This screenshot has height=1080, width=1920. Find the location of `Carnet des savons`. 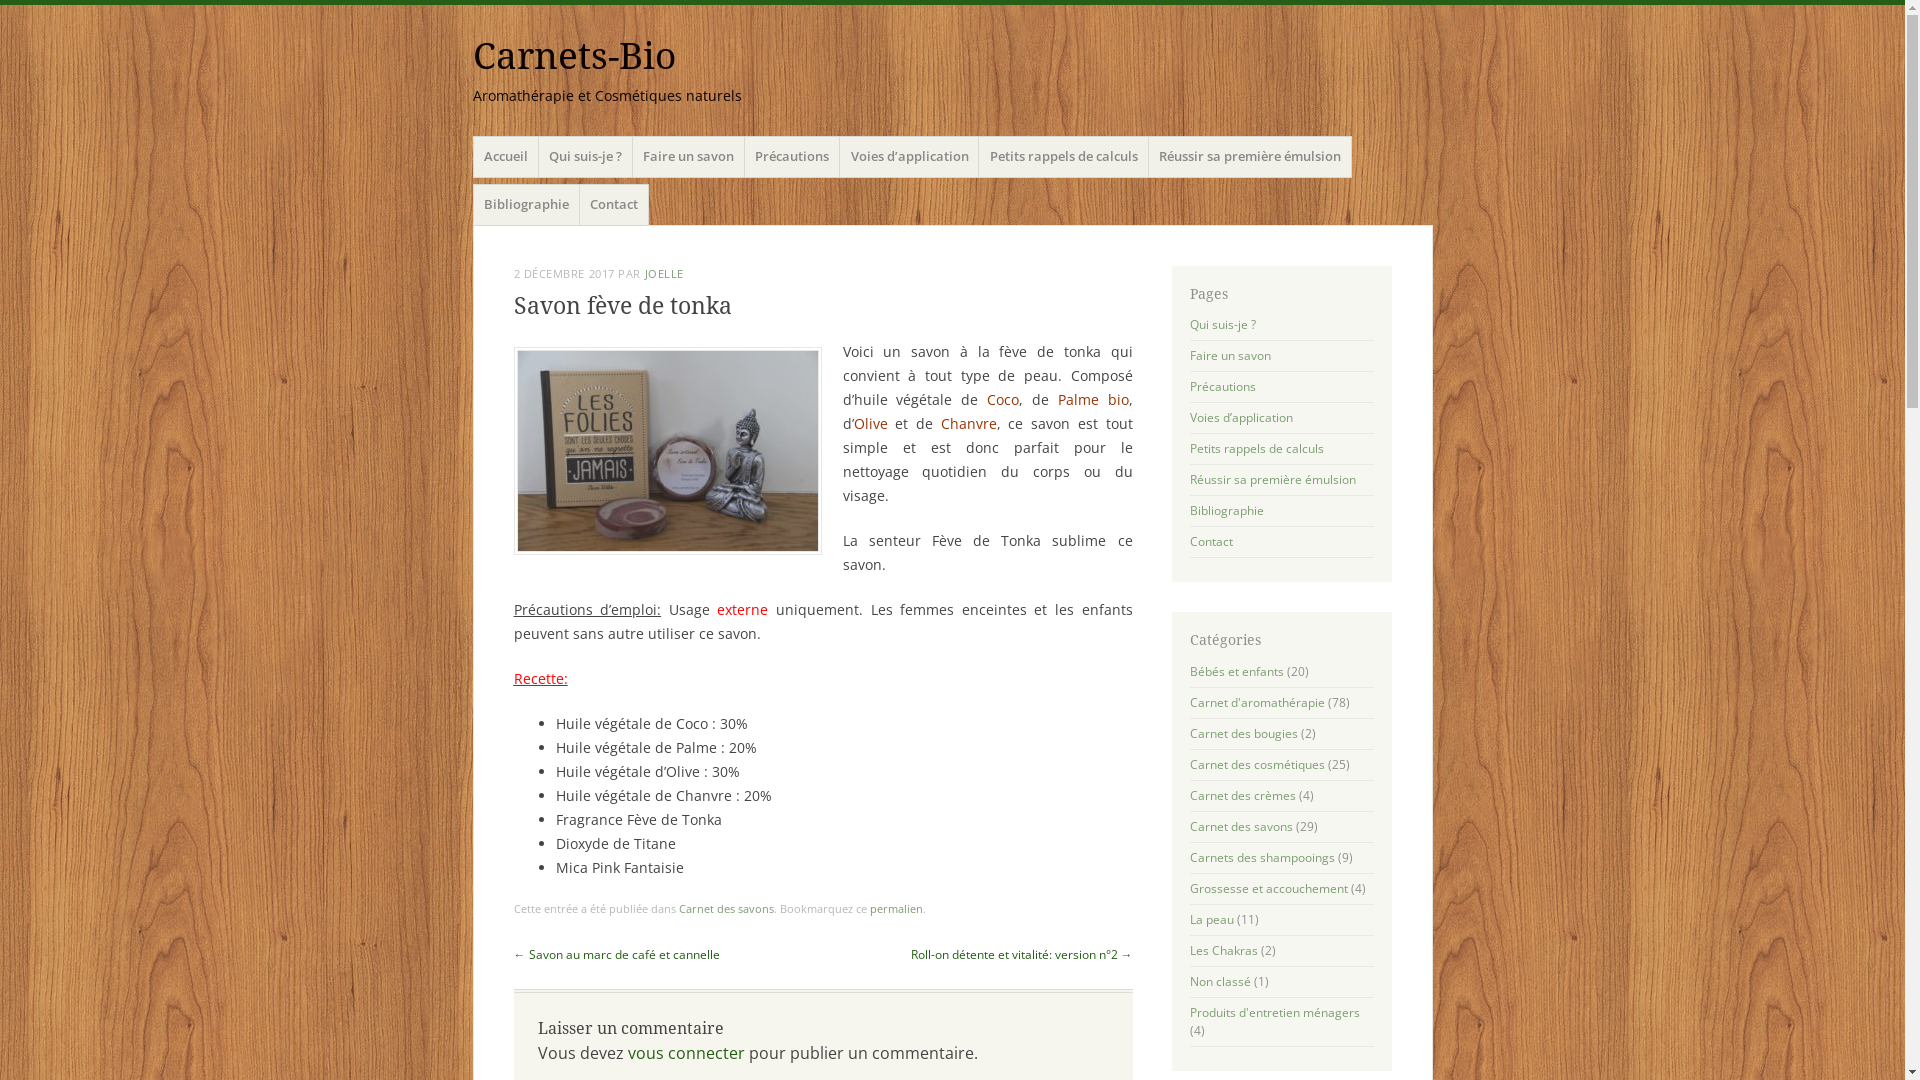

Carnet des savons is located at coordinates (726, 908).